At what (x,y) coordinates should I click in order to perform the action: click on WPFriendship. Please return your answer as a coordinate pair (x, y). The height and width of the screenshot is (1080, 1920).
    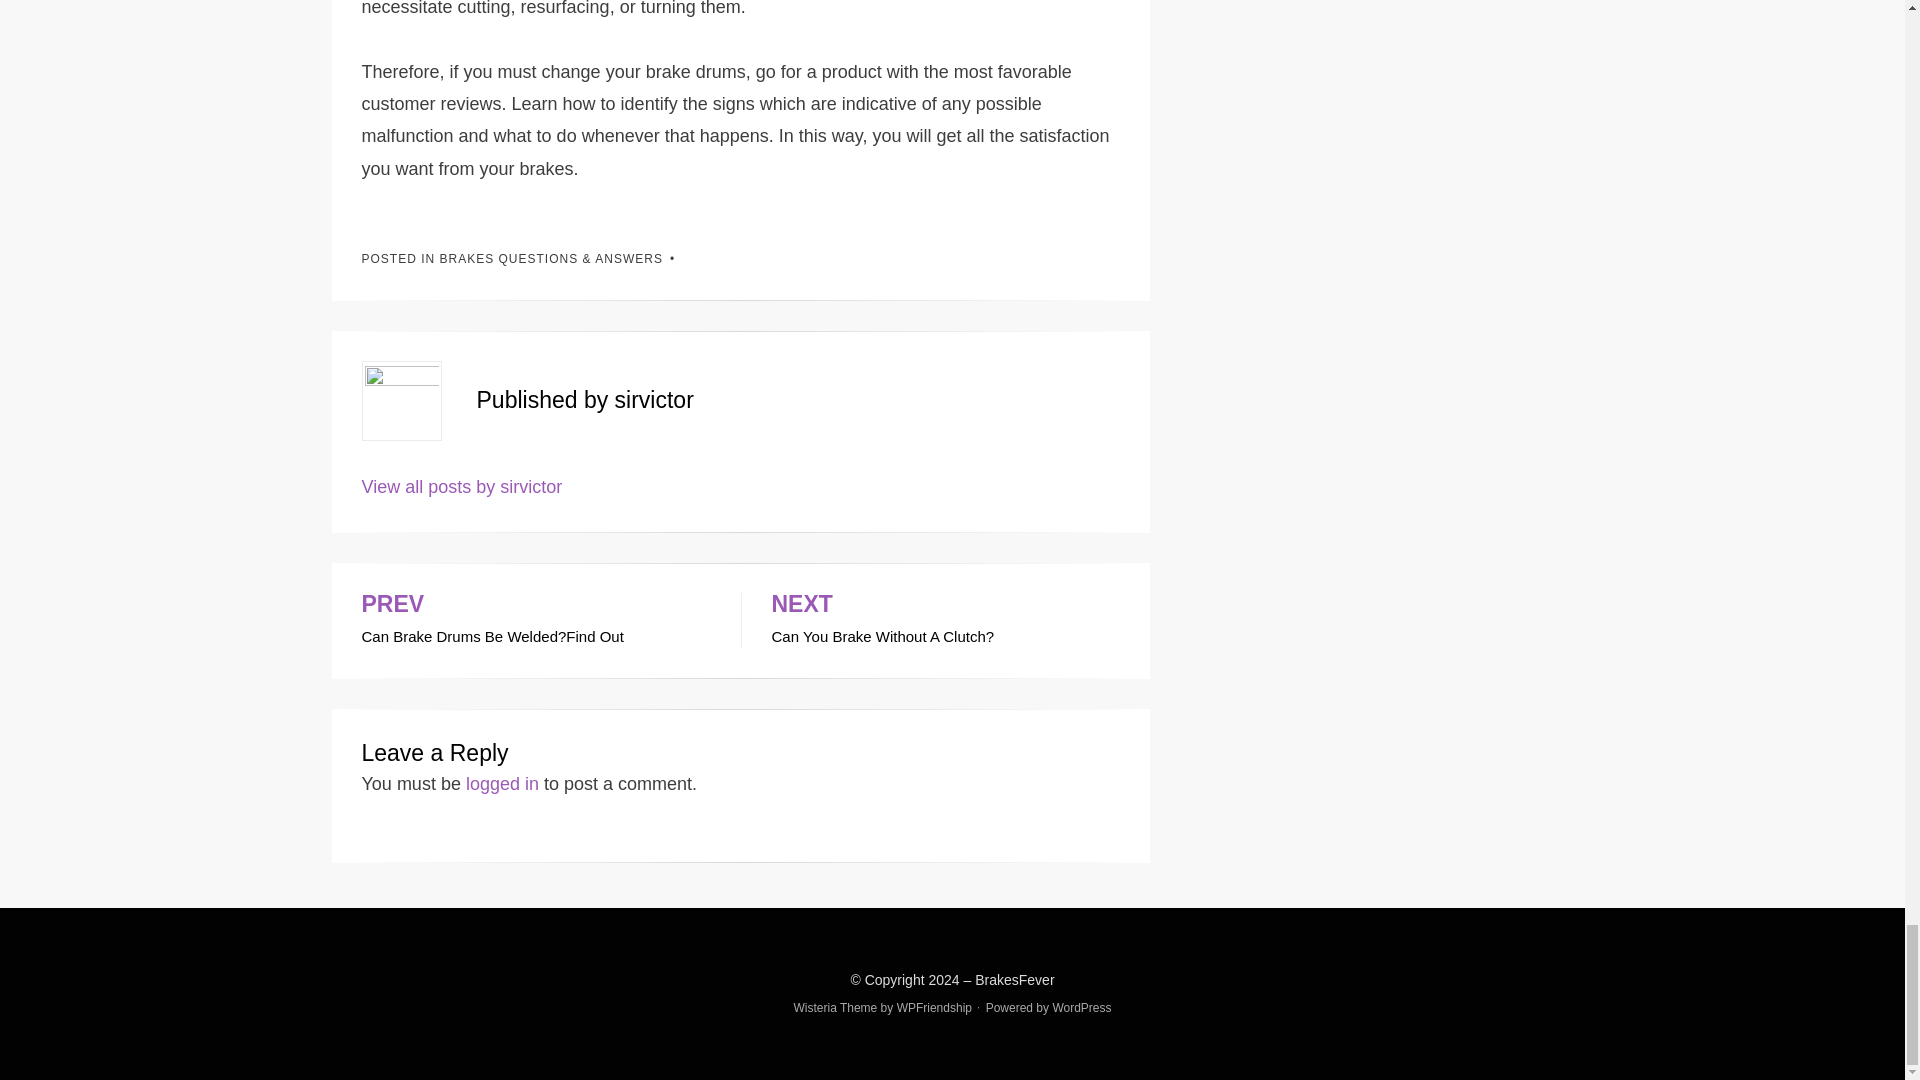
    Looking at the image, I should click on (536, 620).